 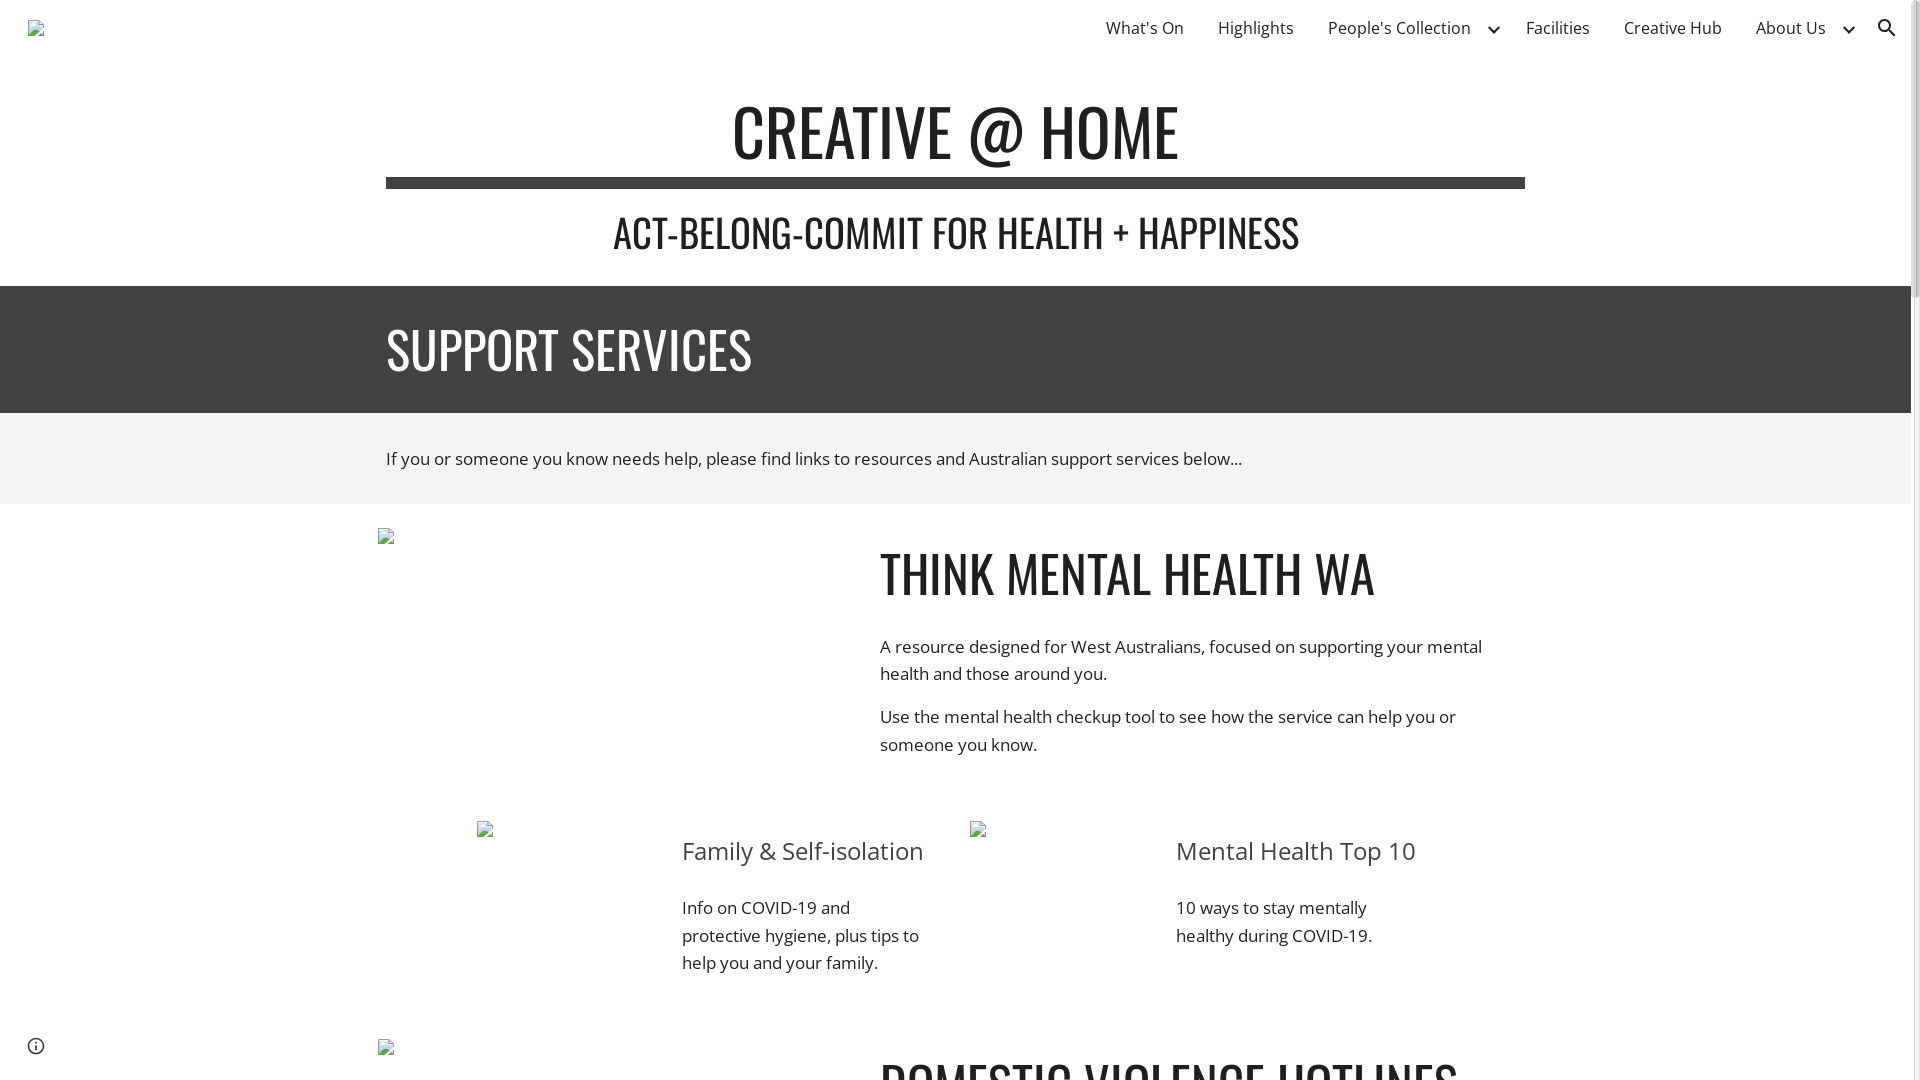 I want to click on People's Collection, so click(x=1400, y=28).